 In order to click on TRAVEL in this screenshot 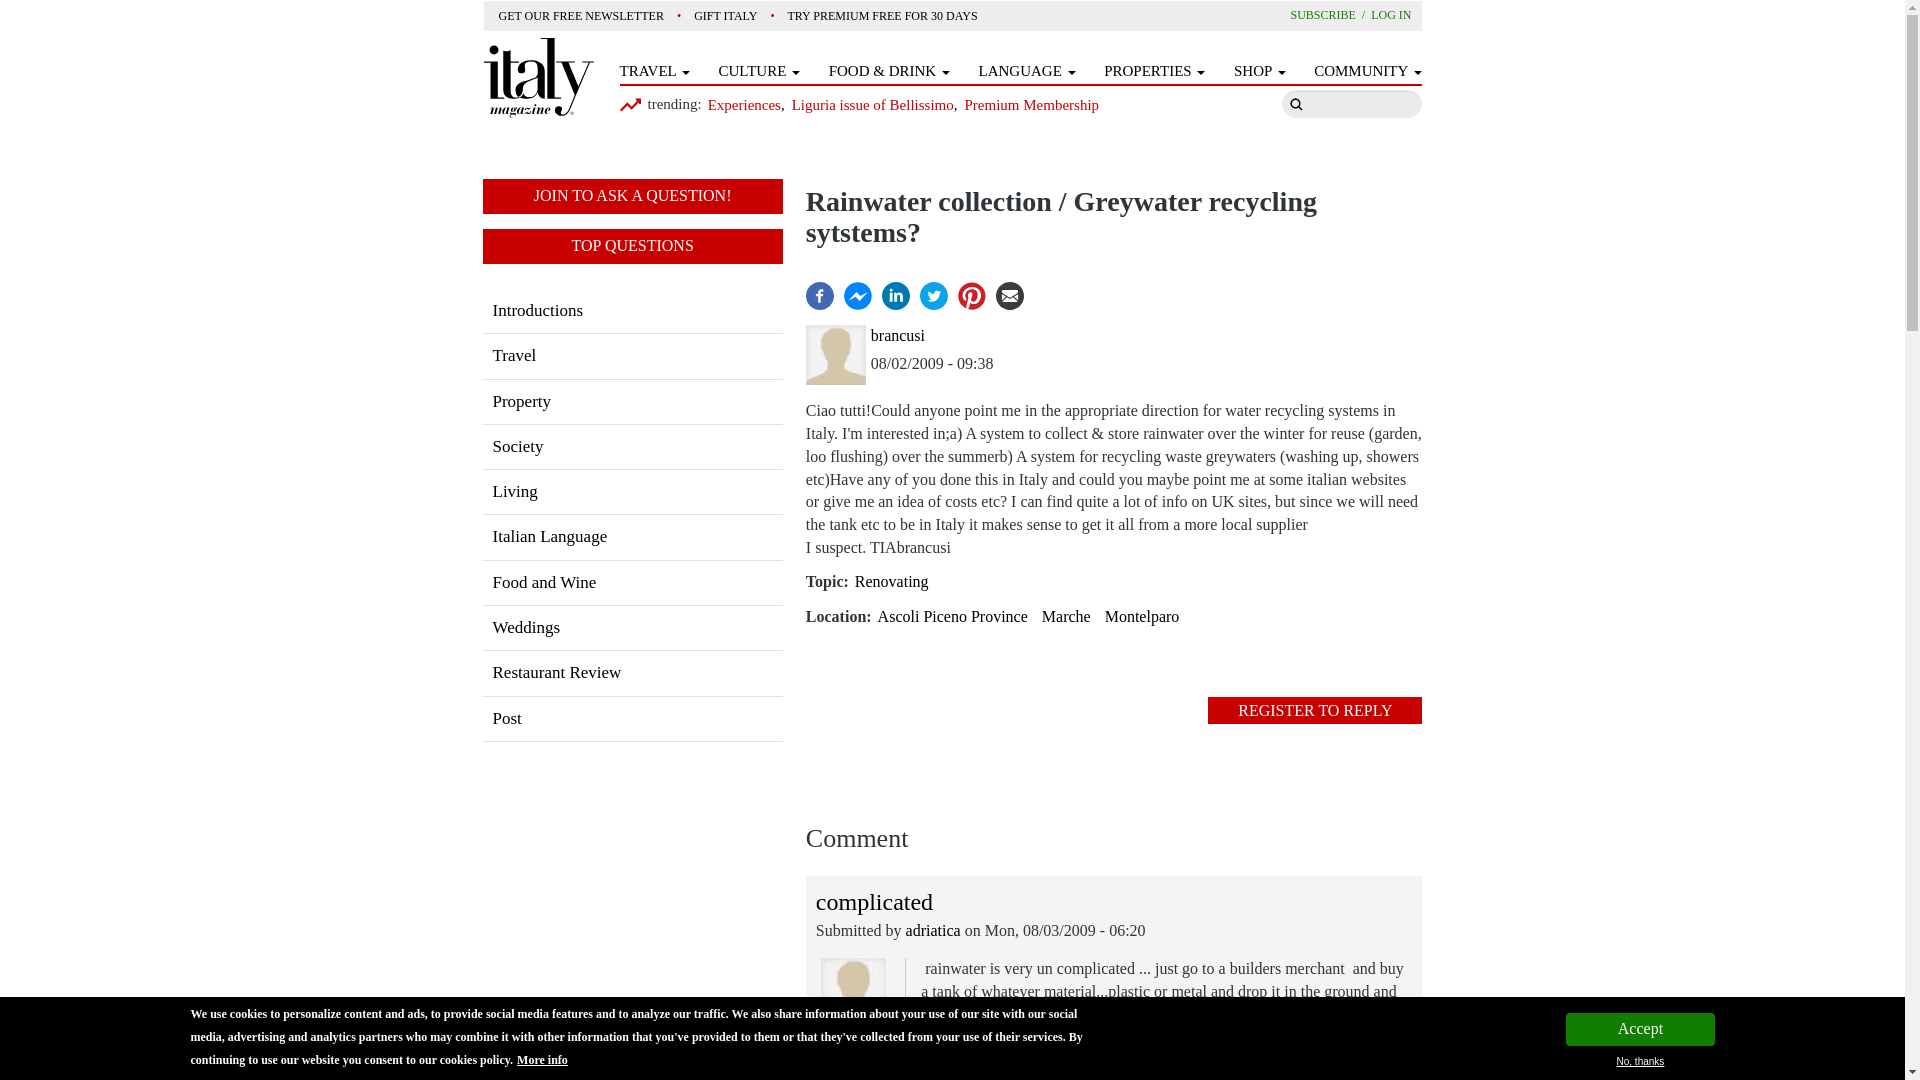, I will do `click(654, 71)`.